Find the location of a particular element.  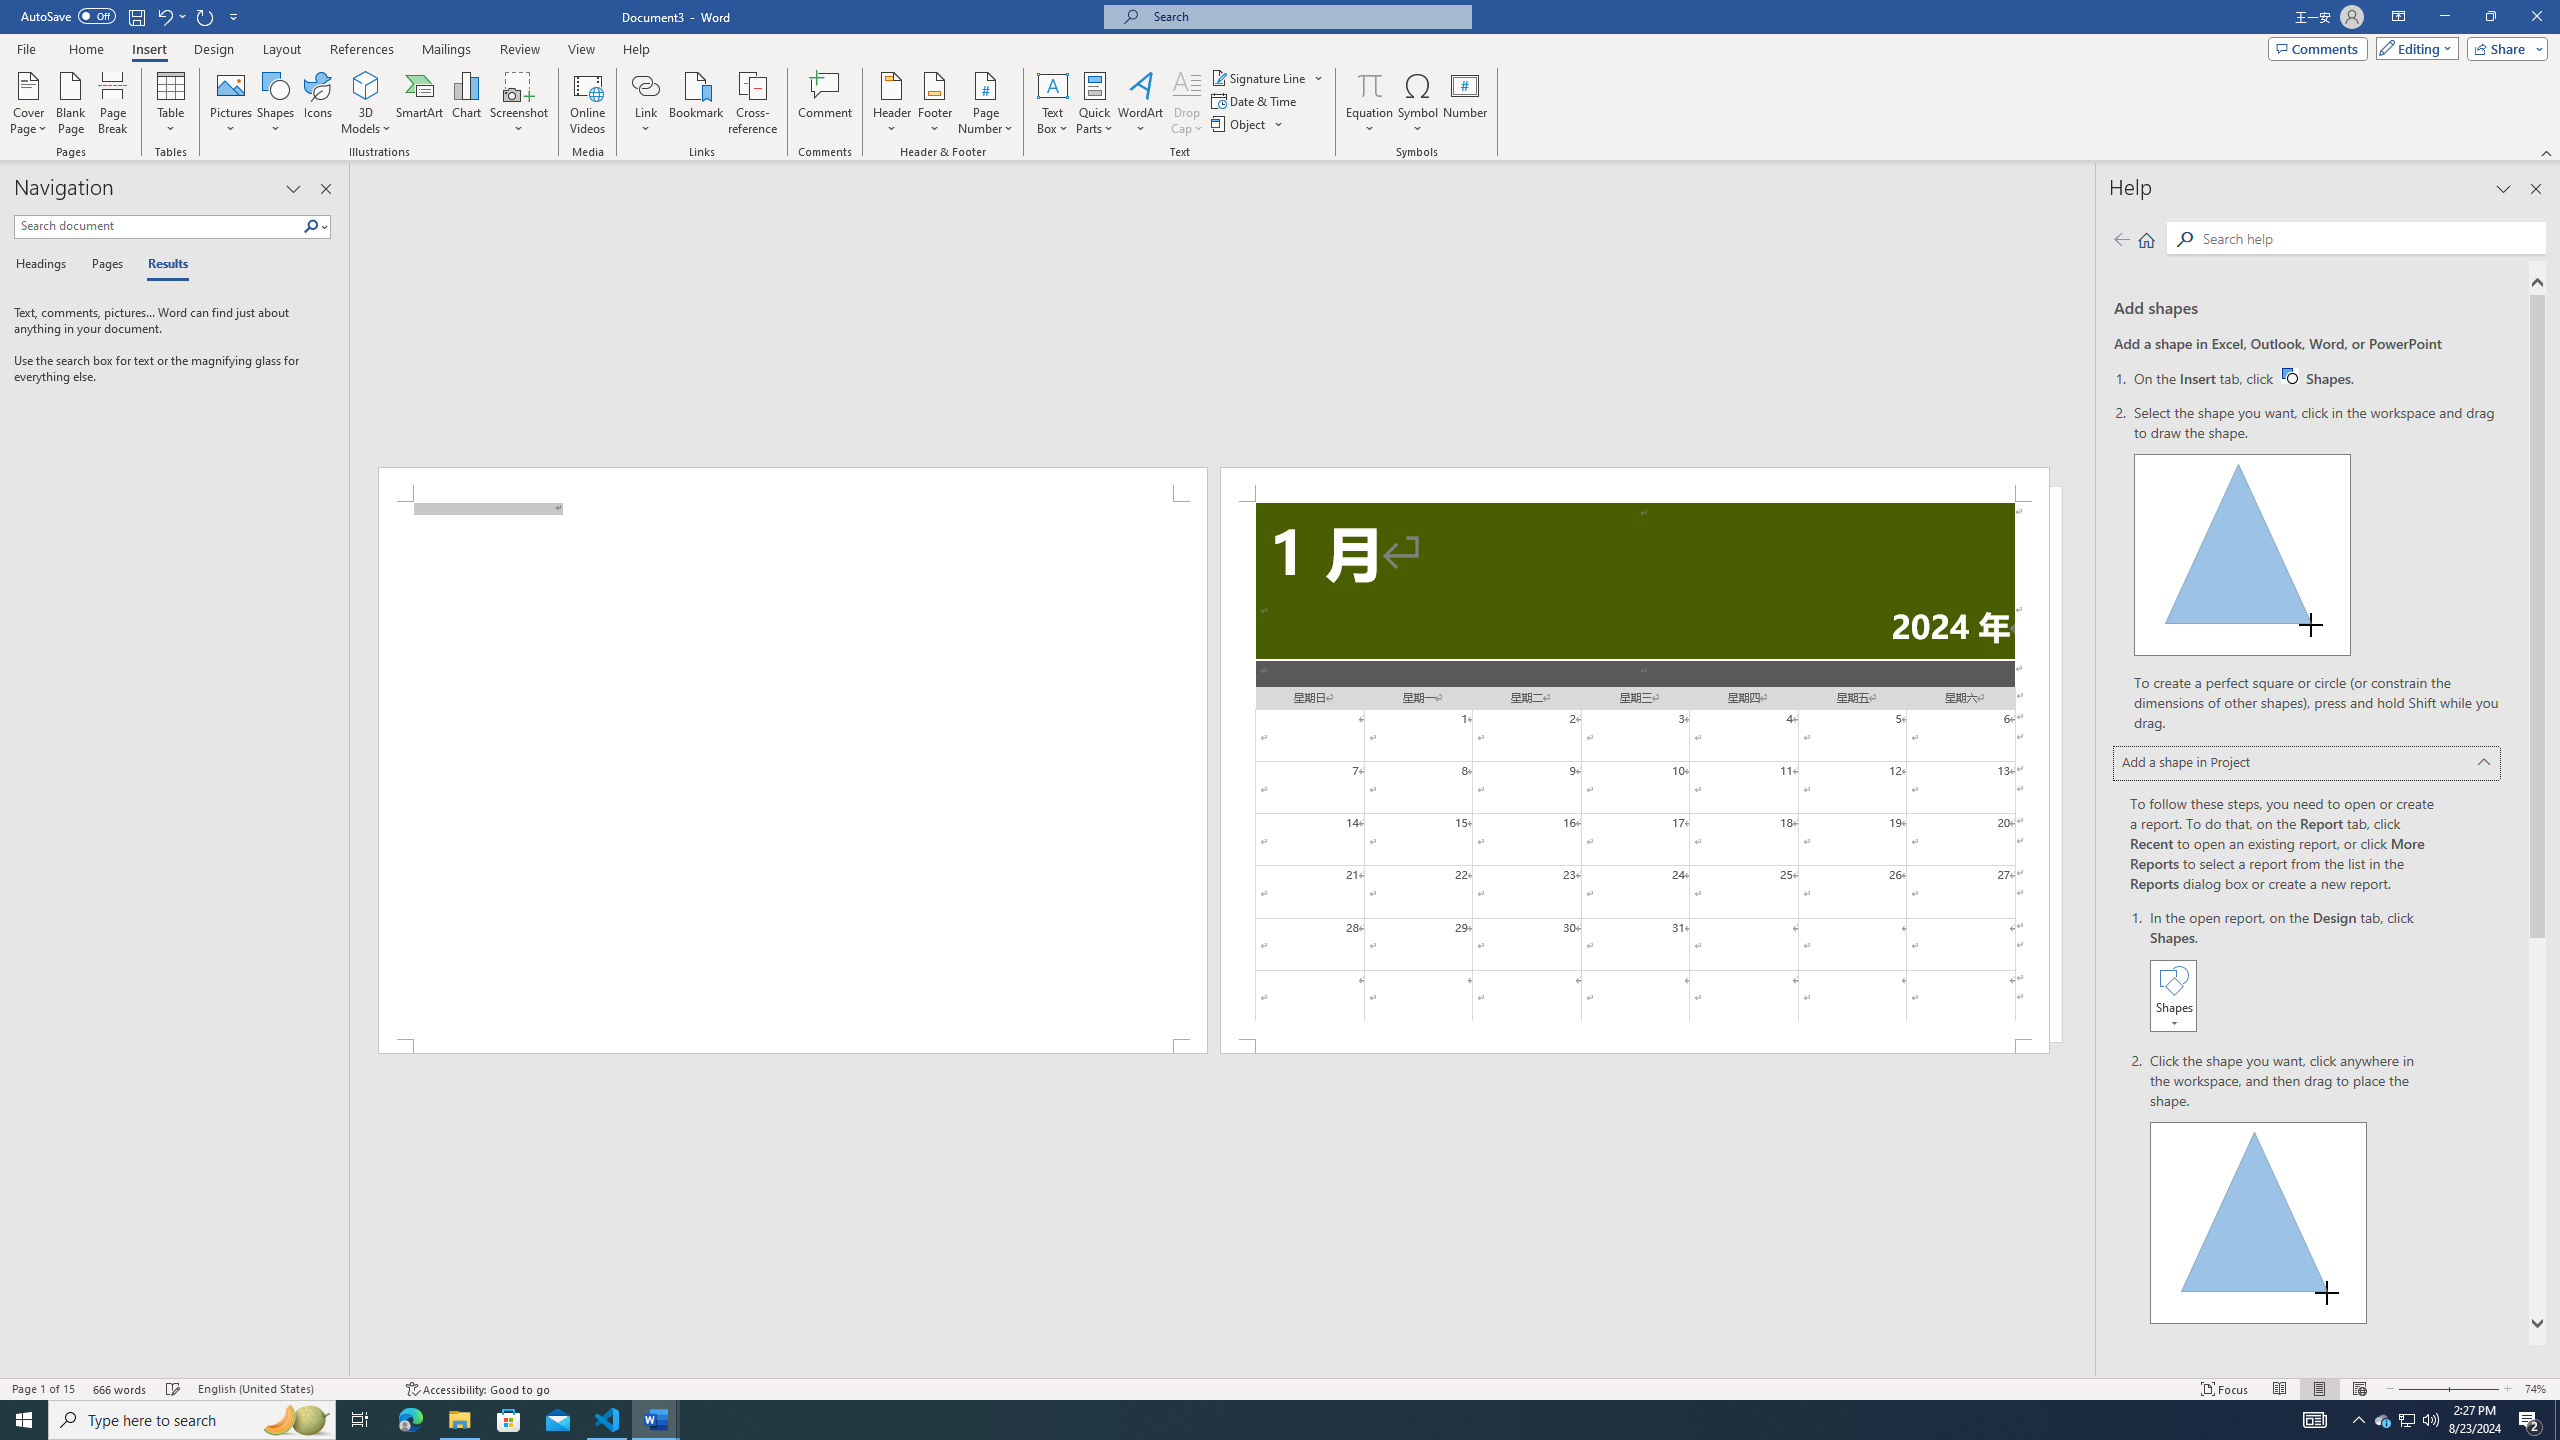

Page 1 content is located at coordinates (793, 770).